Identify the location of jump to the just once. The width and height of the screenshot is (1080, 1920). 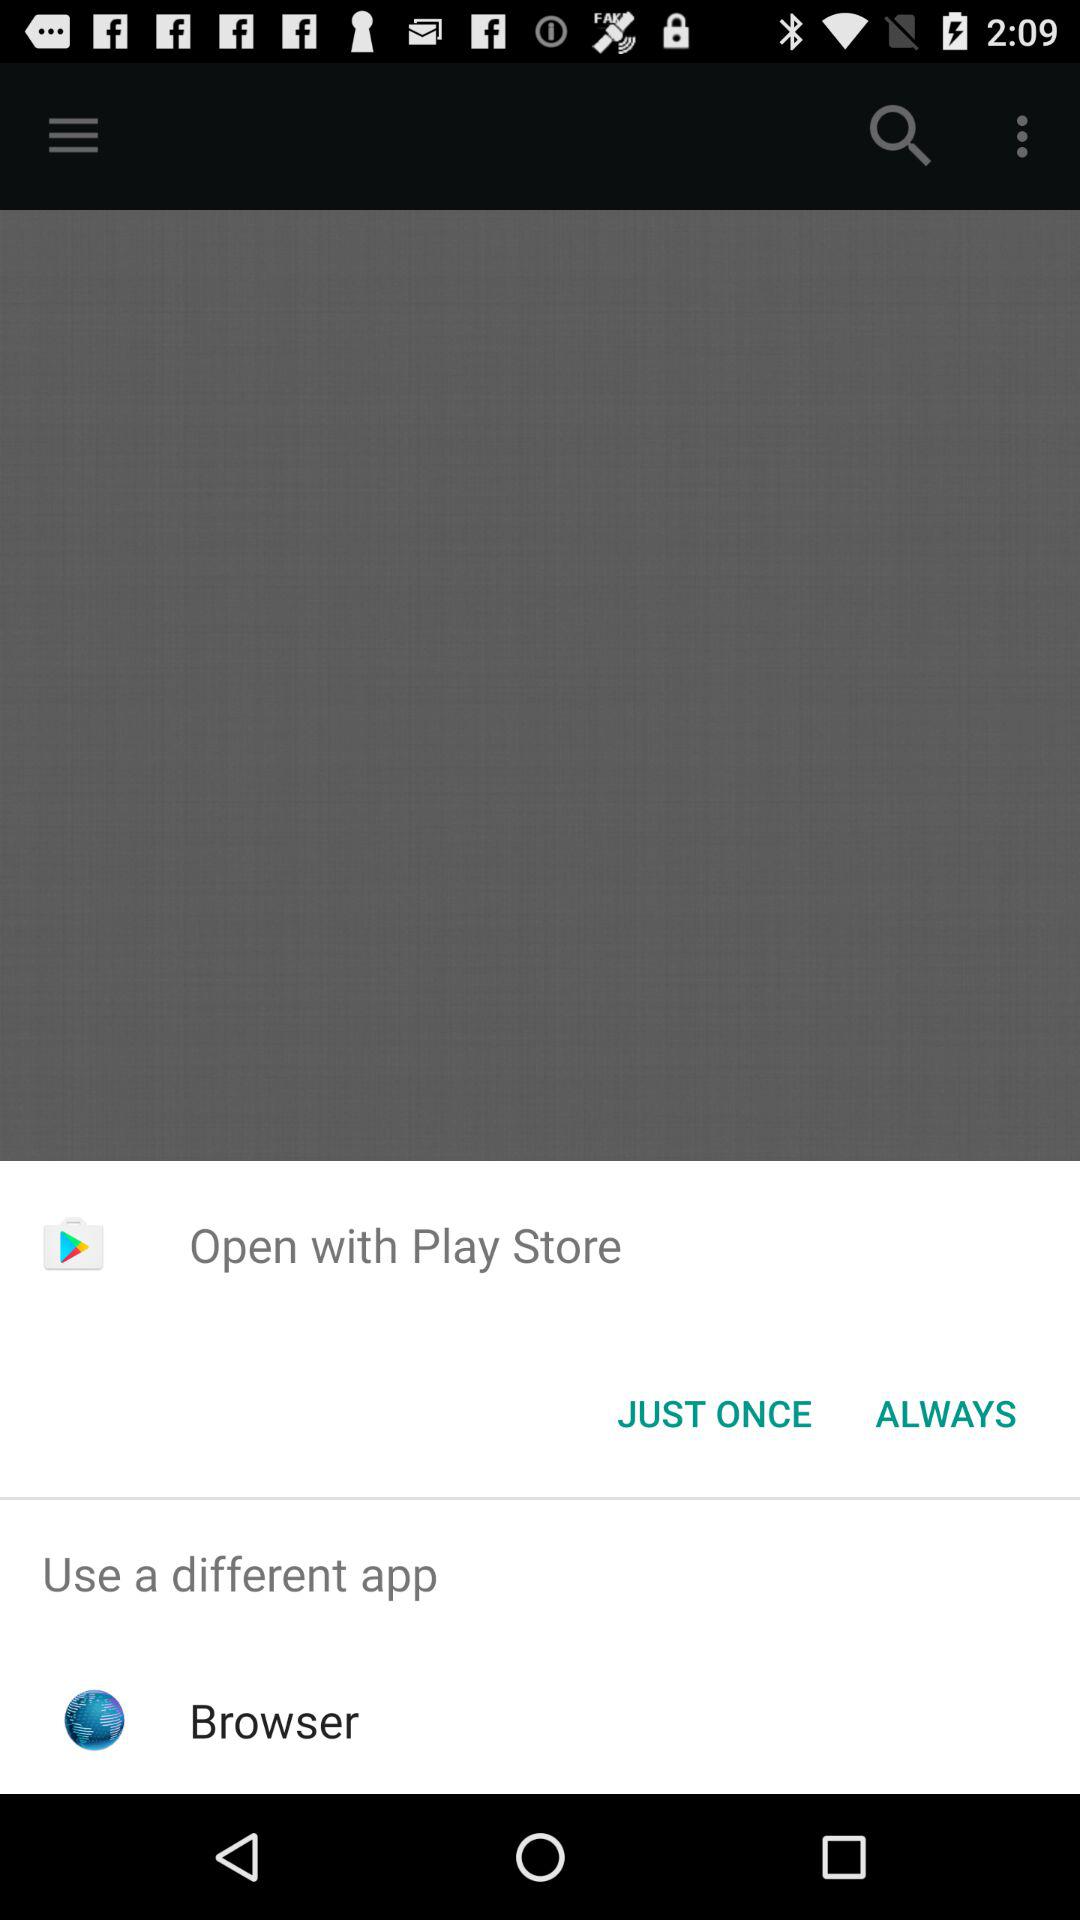
(714, 1413).